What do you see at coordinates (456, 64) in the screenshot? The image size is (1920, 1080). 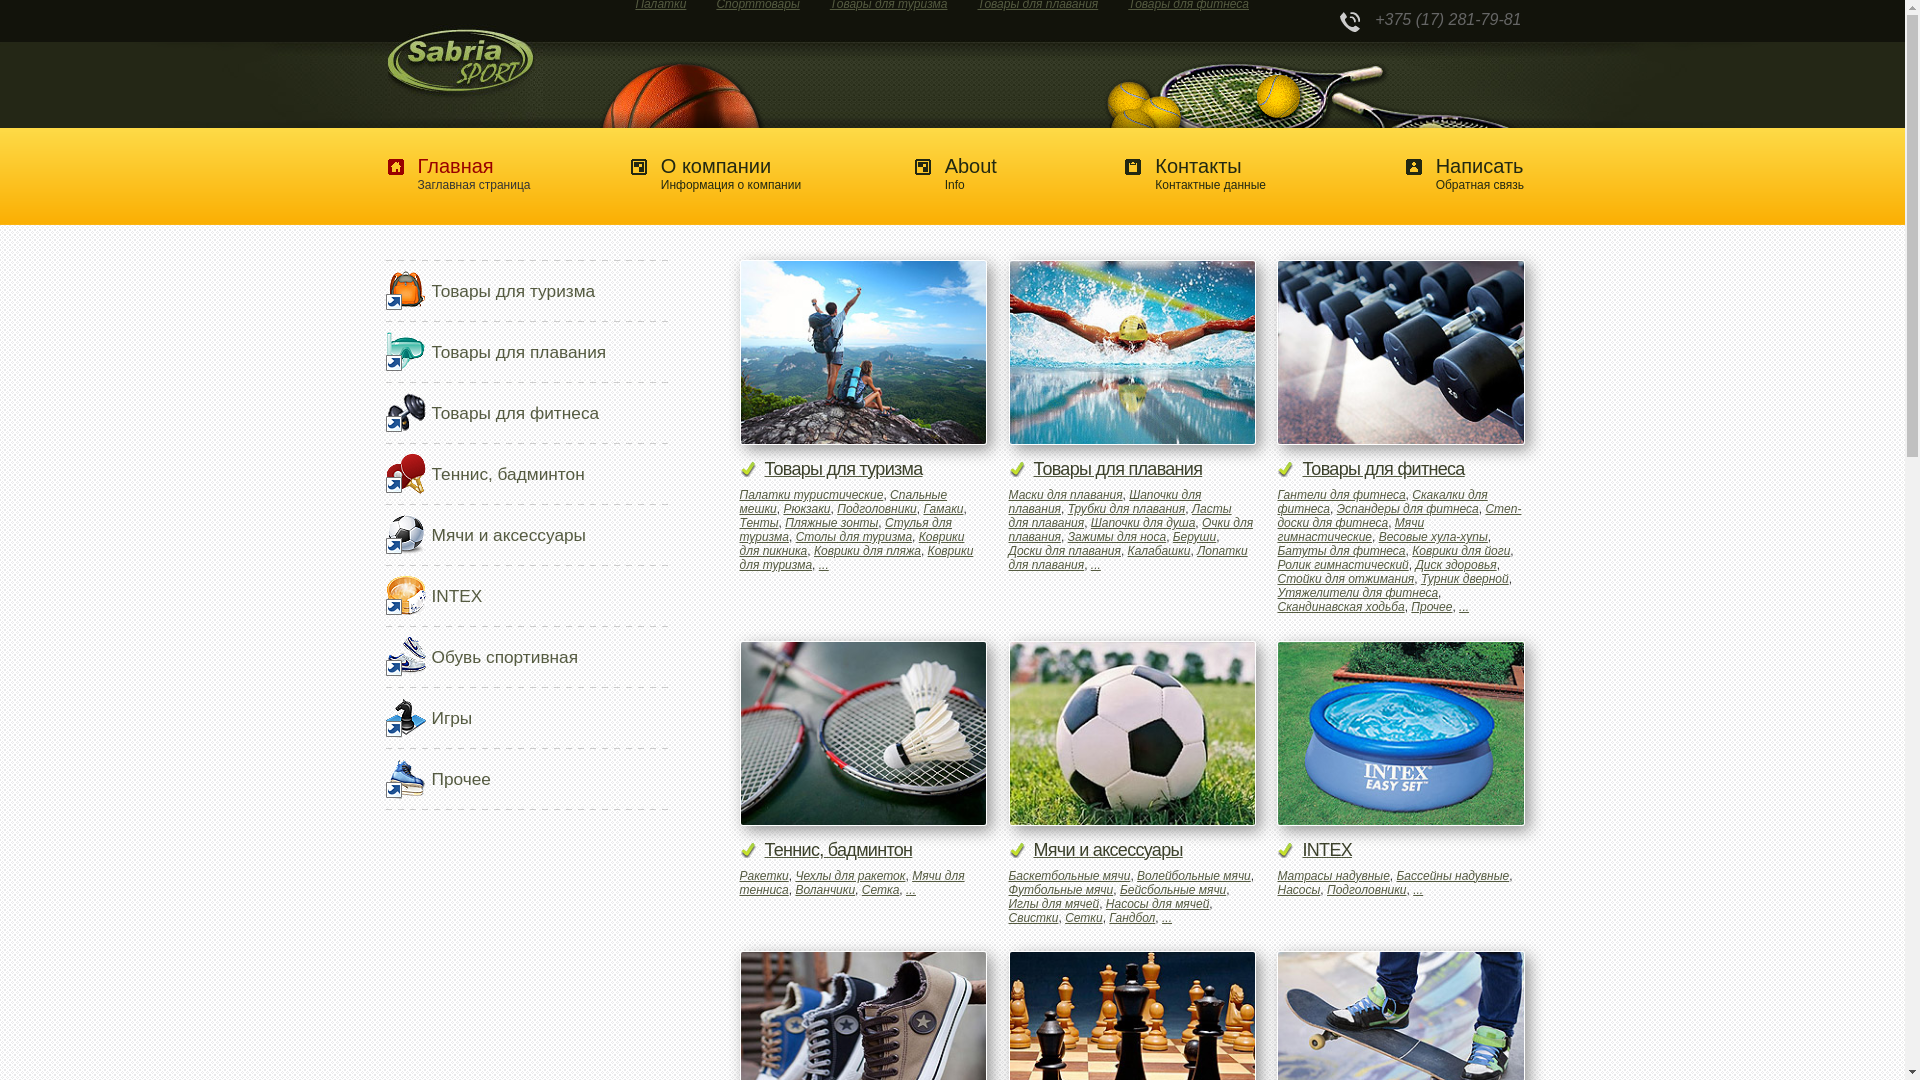 I see `http://www.sabriasport.by` at bounding box center [456, 64].